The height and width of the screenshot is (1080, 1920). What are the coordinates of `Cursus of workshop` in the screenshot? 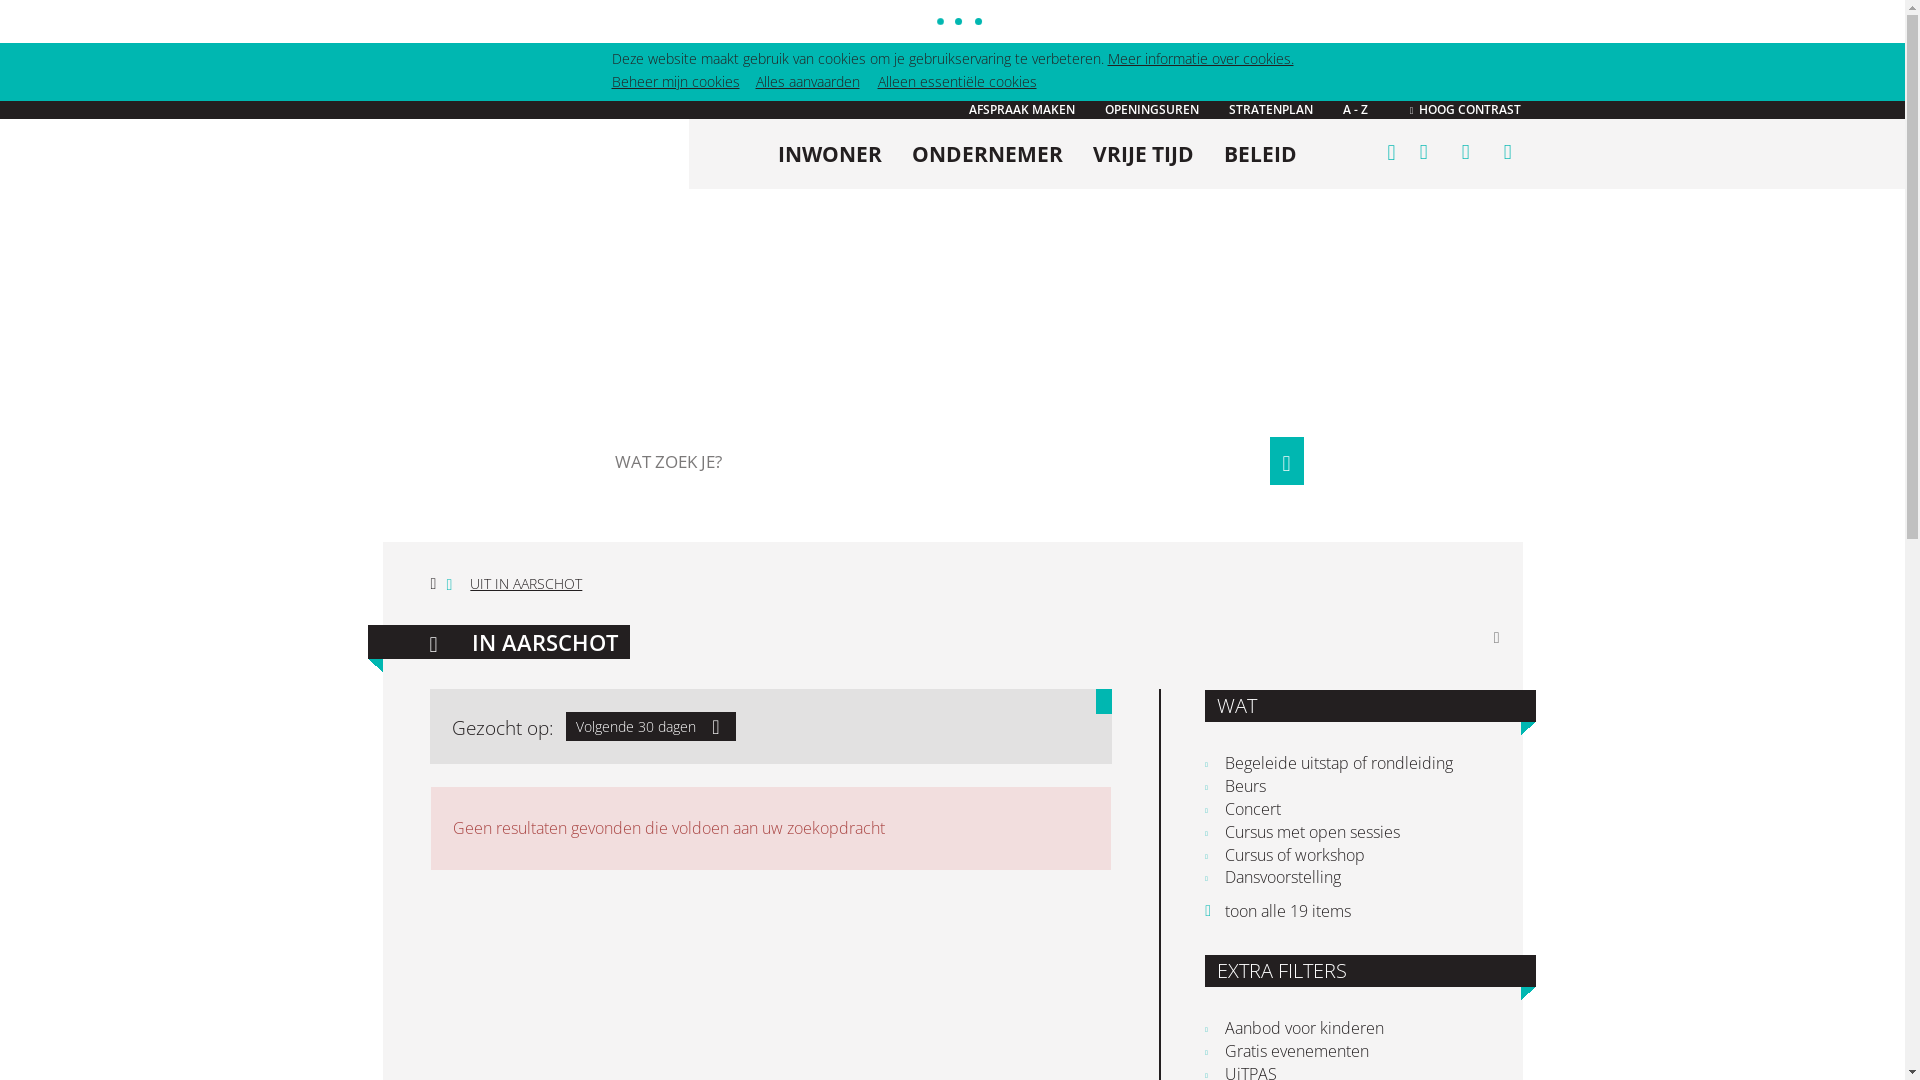 It's located at (1352, 856).